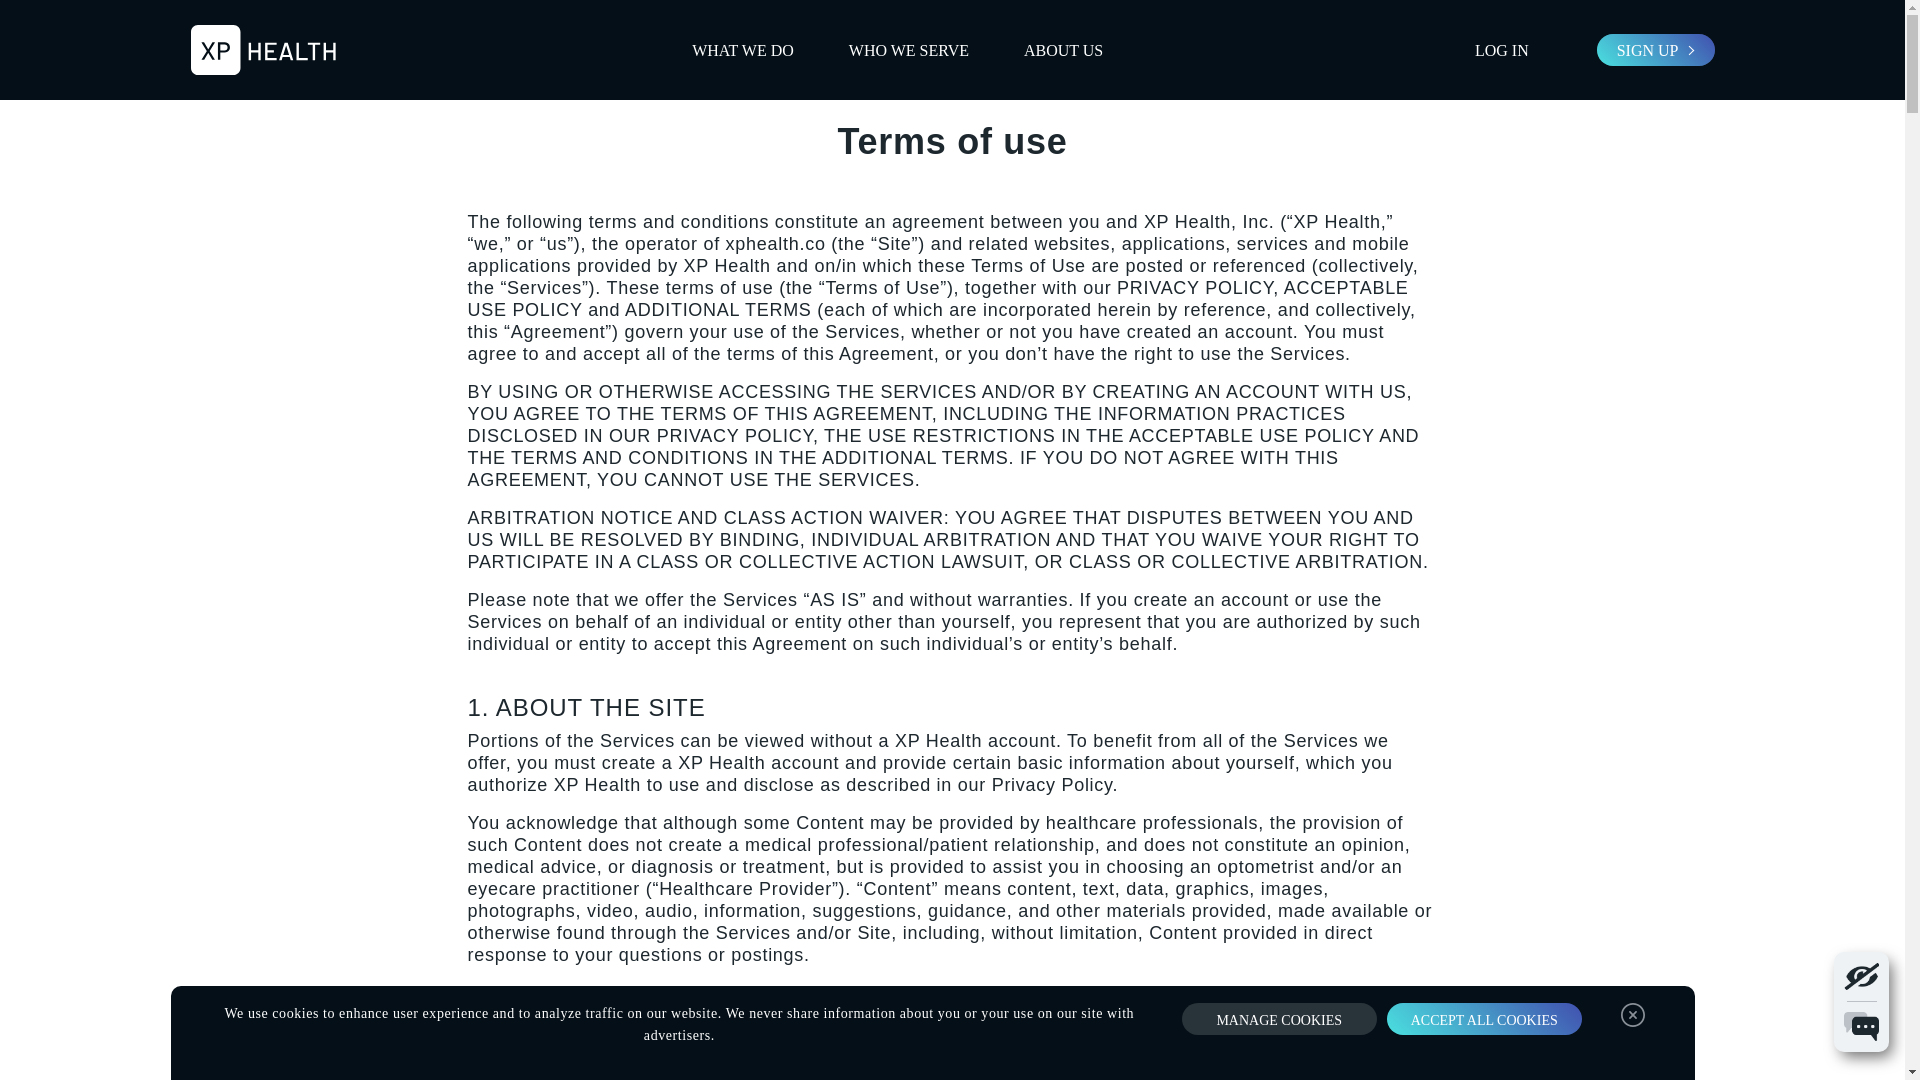 Image resolution: width=1920 pixels, height=1080 pixels. I want to click on ACCEPT ALL COOKIES, so click(1484, 1018).